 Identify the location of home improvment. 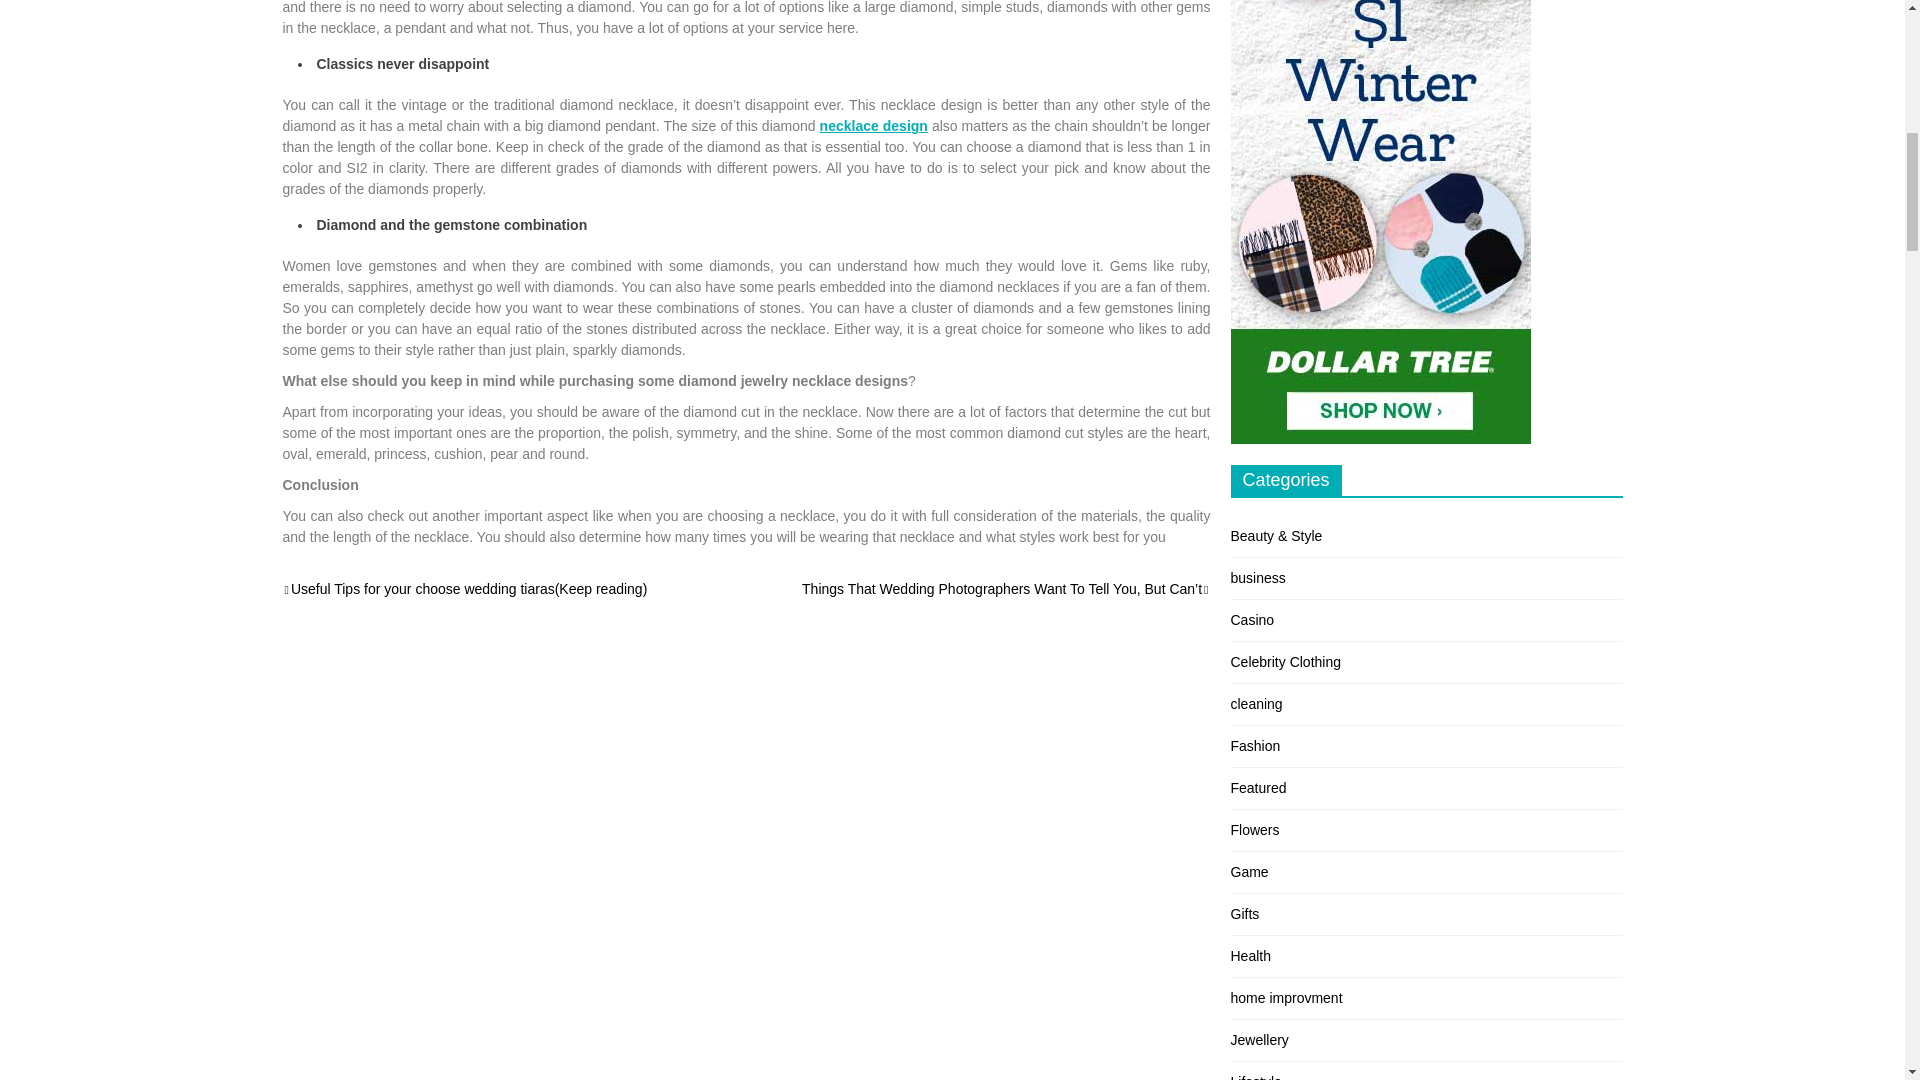
(1286, 998).